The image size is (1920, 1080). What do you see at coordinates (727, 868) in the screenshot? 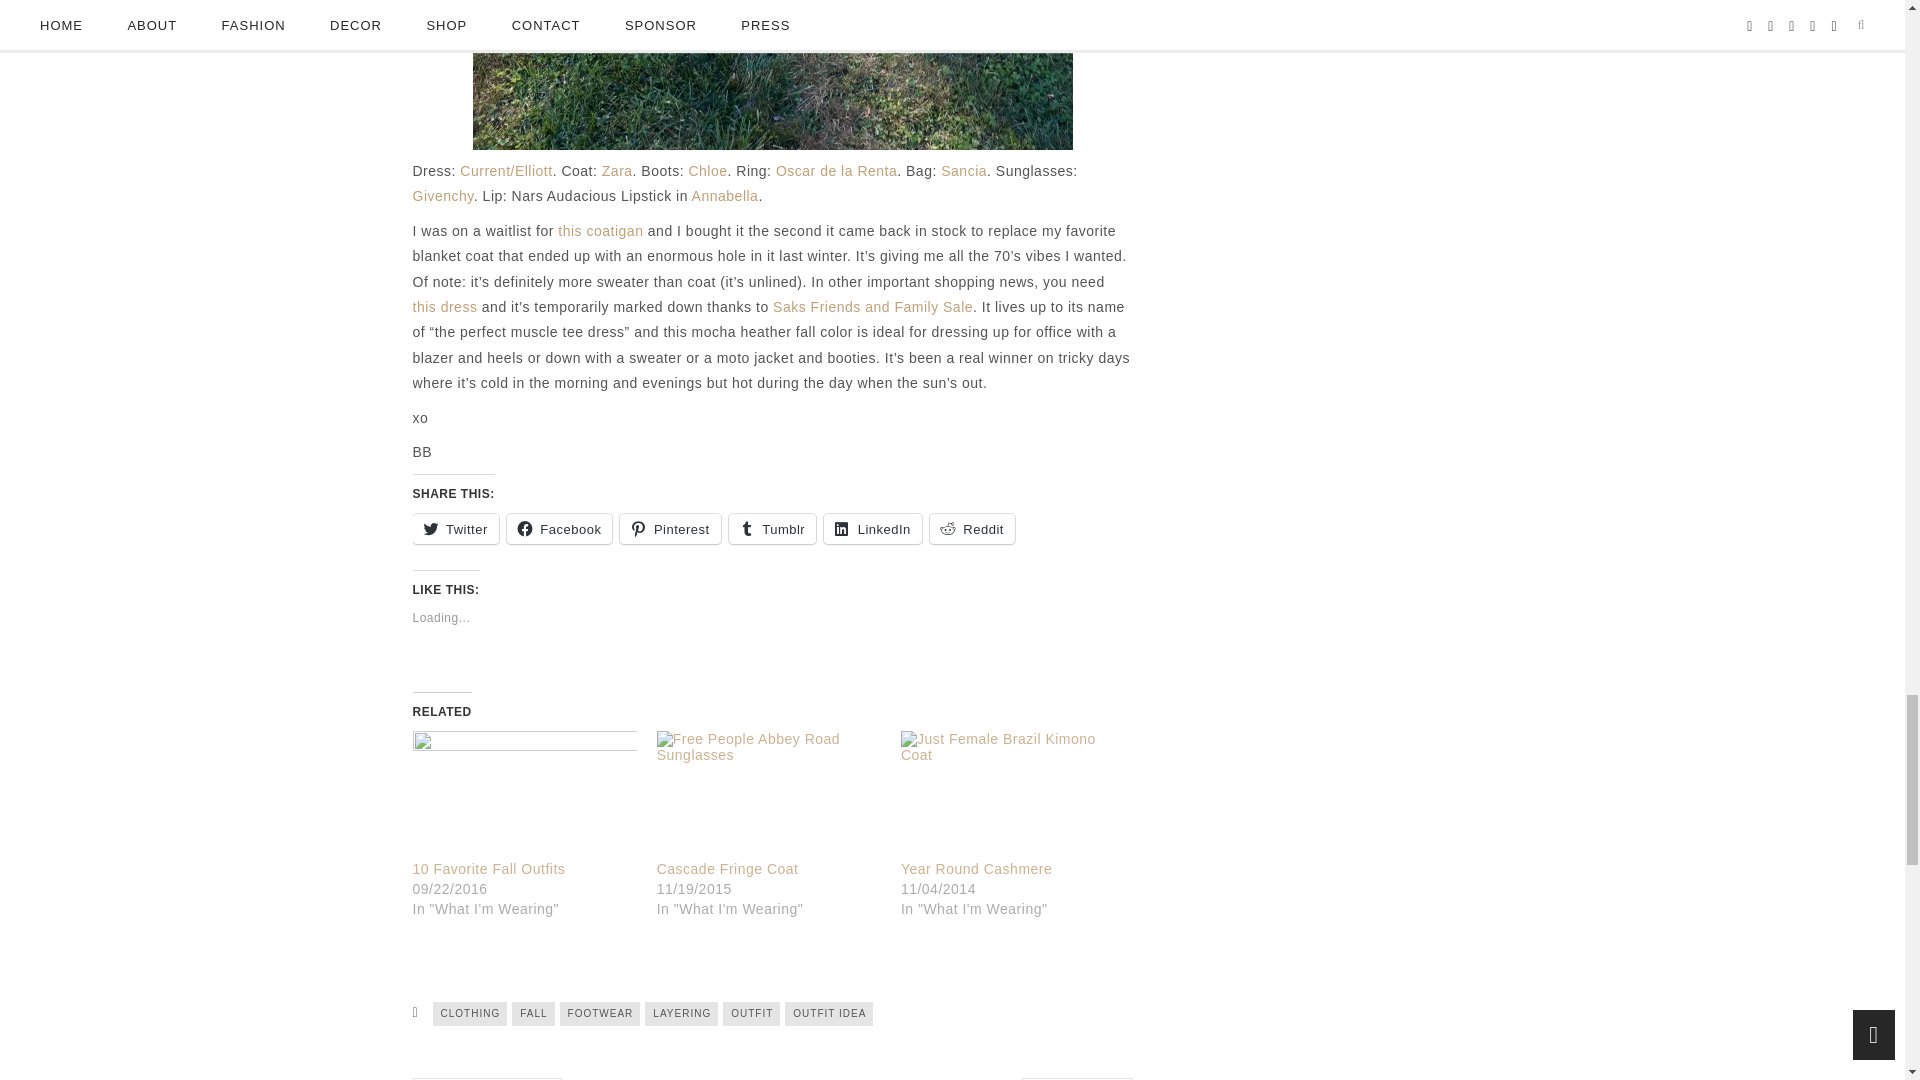
I see `Cascade Fringe Coat` at bounding box center [727, 868].